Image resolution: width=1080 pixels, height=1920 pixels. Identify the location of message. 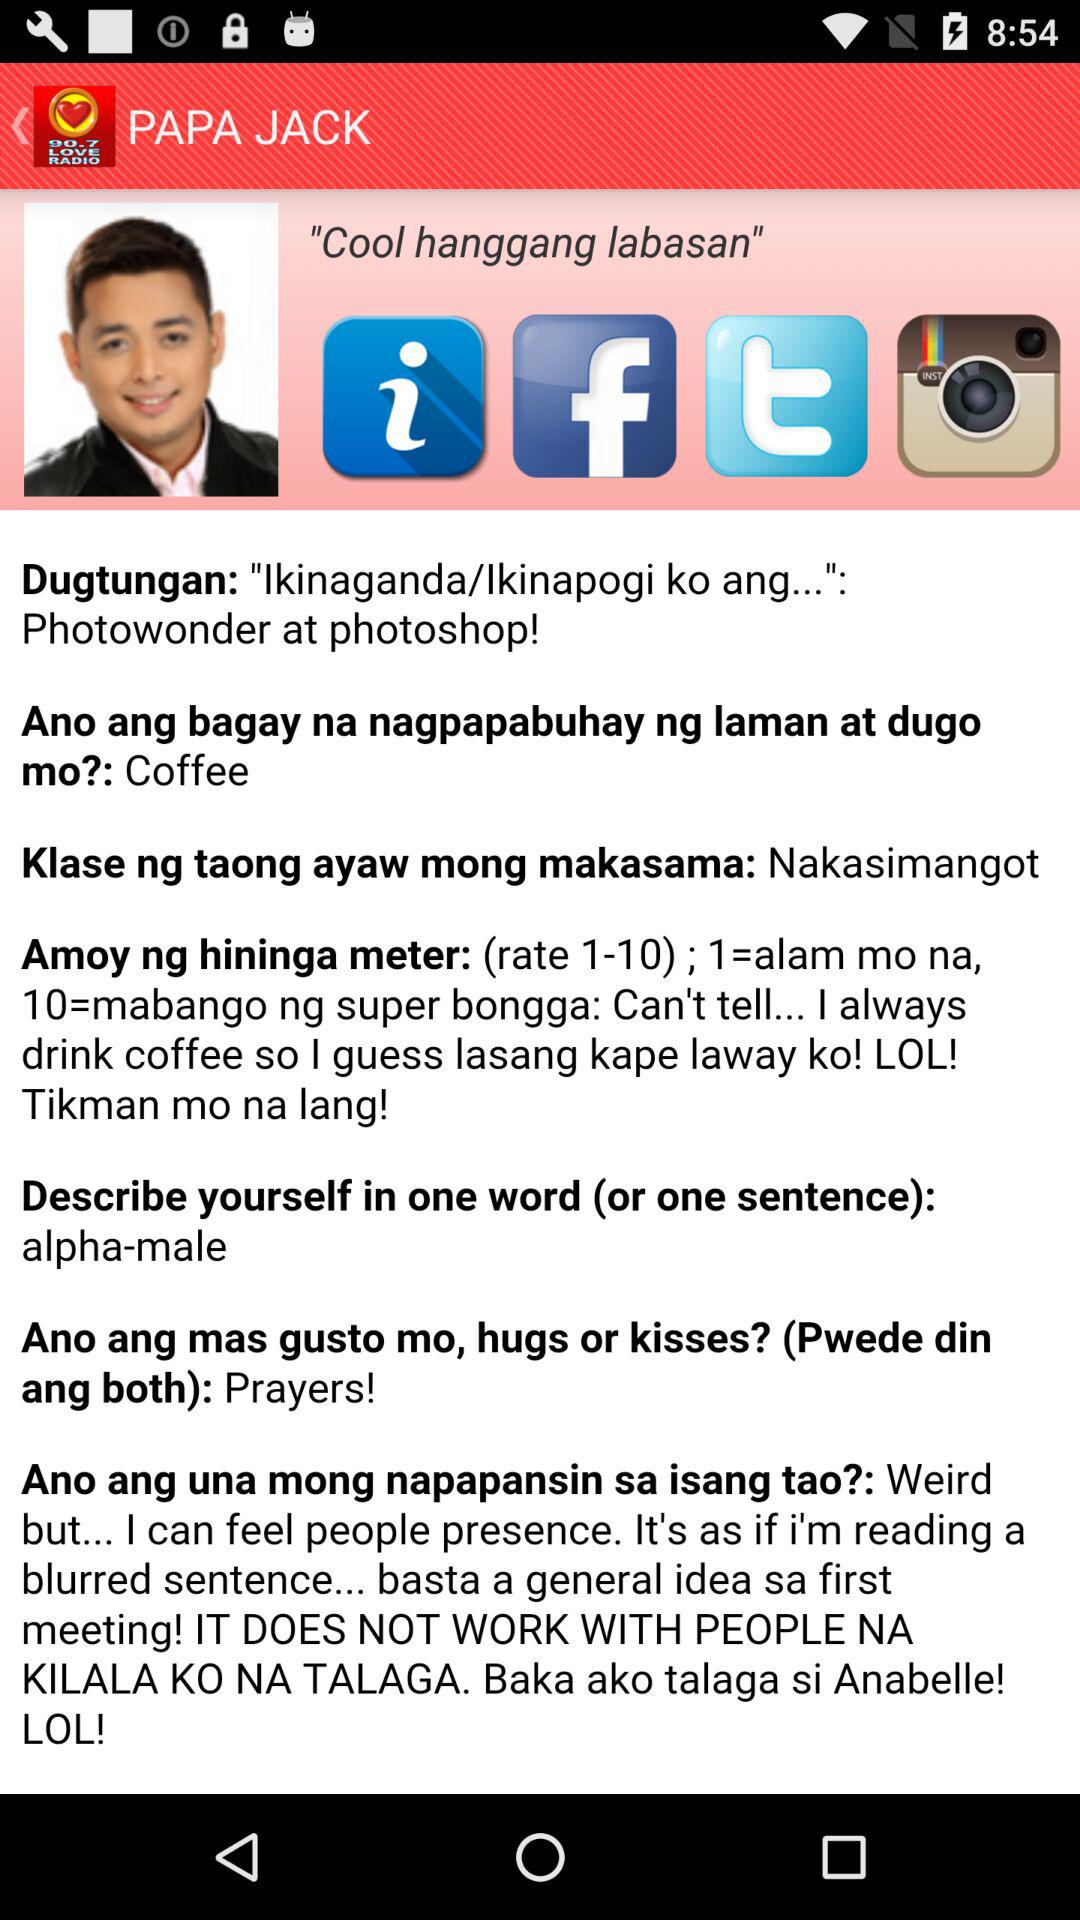
(540, 1152).